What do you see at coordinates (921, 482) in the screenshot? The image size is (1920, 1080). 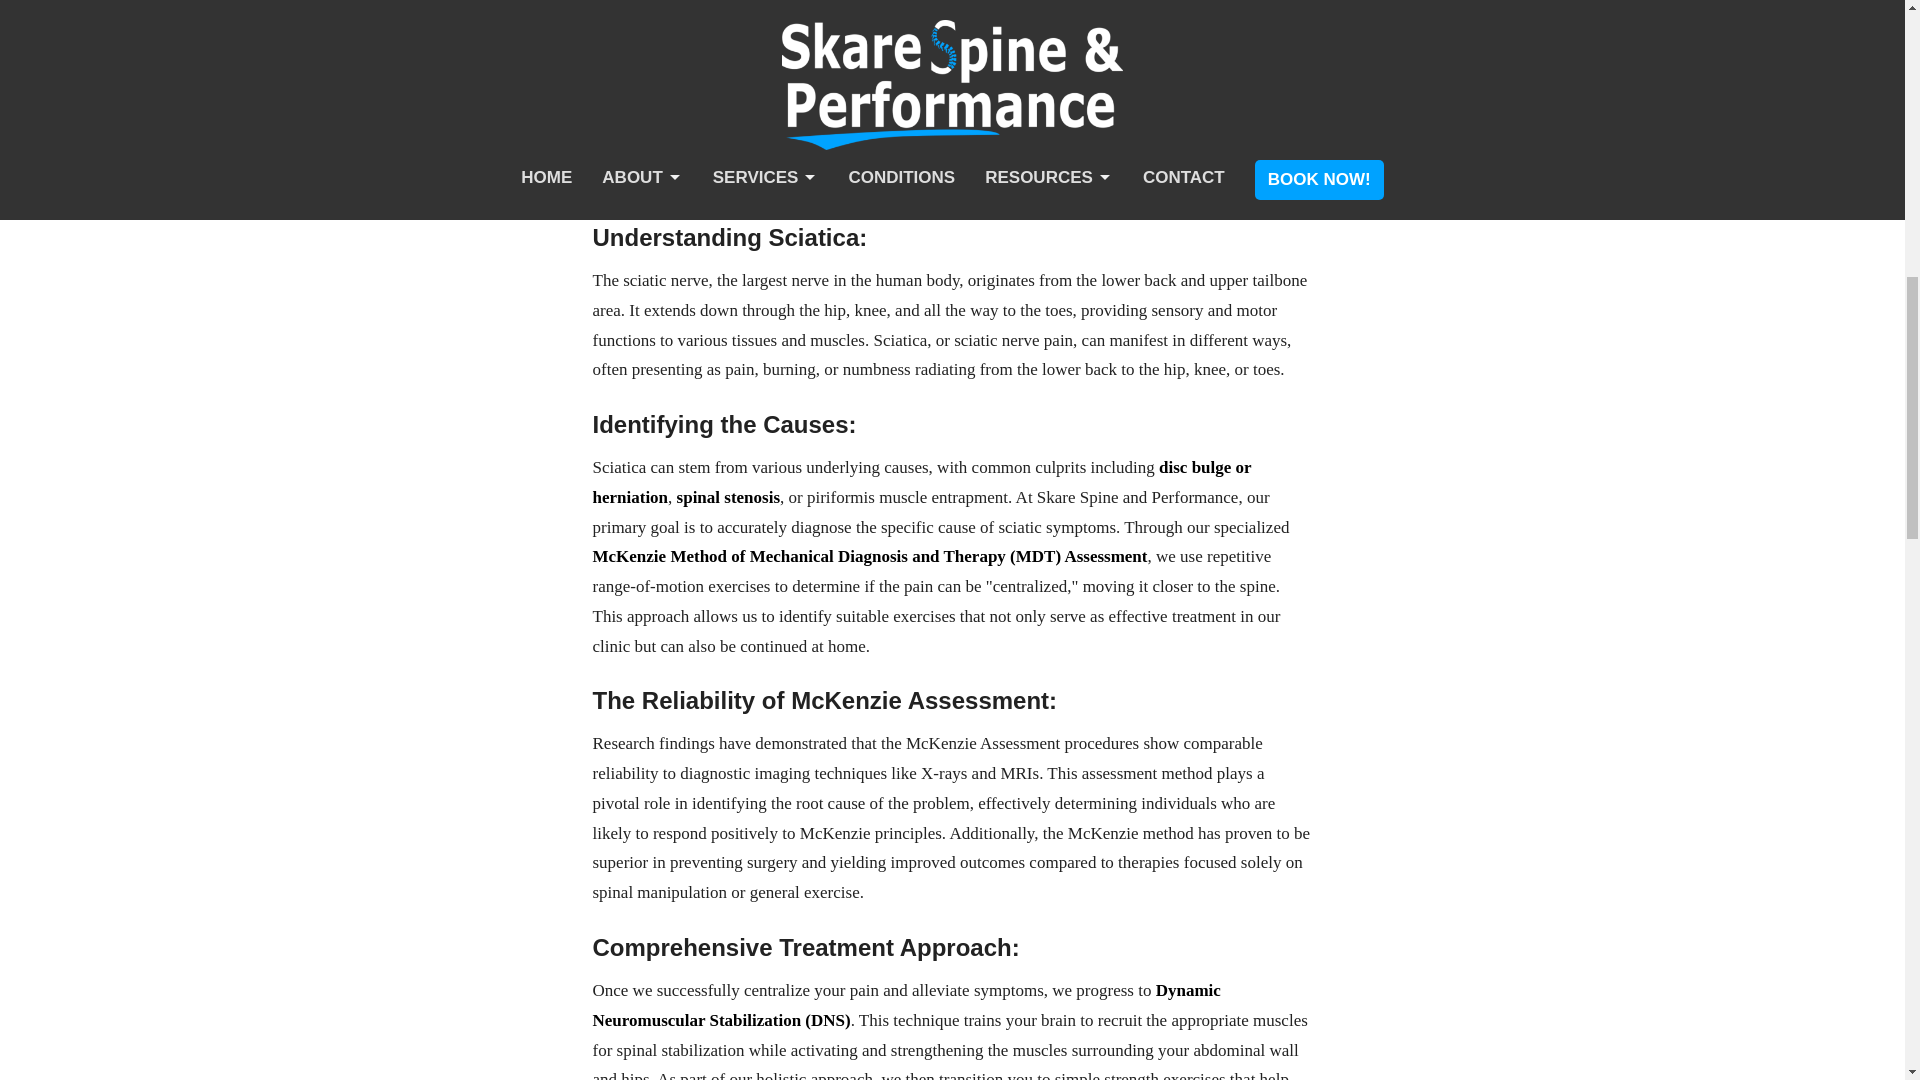 I see `disc bulge or herniation` at bounding box center [921, 482].